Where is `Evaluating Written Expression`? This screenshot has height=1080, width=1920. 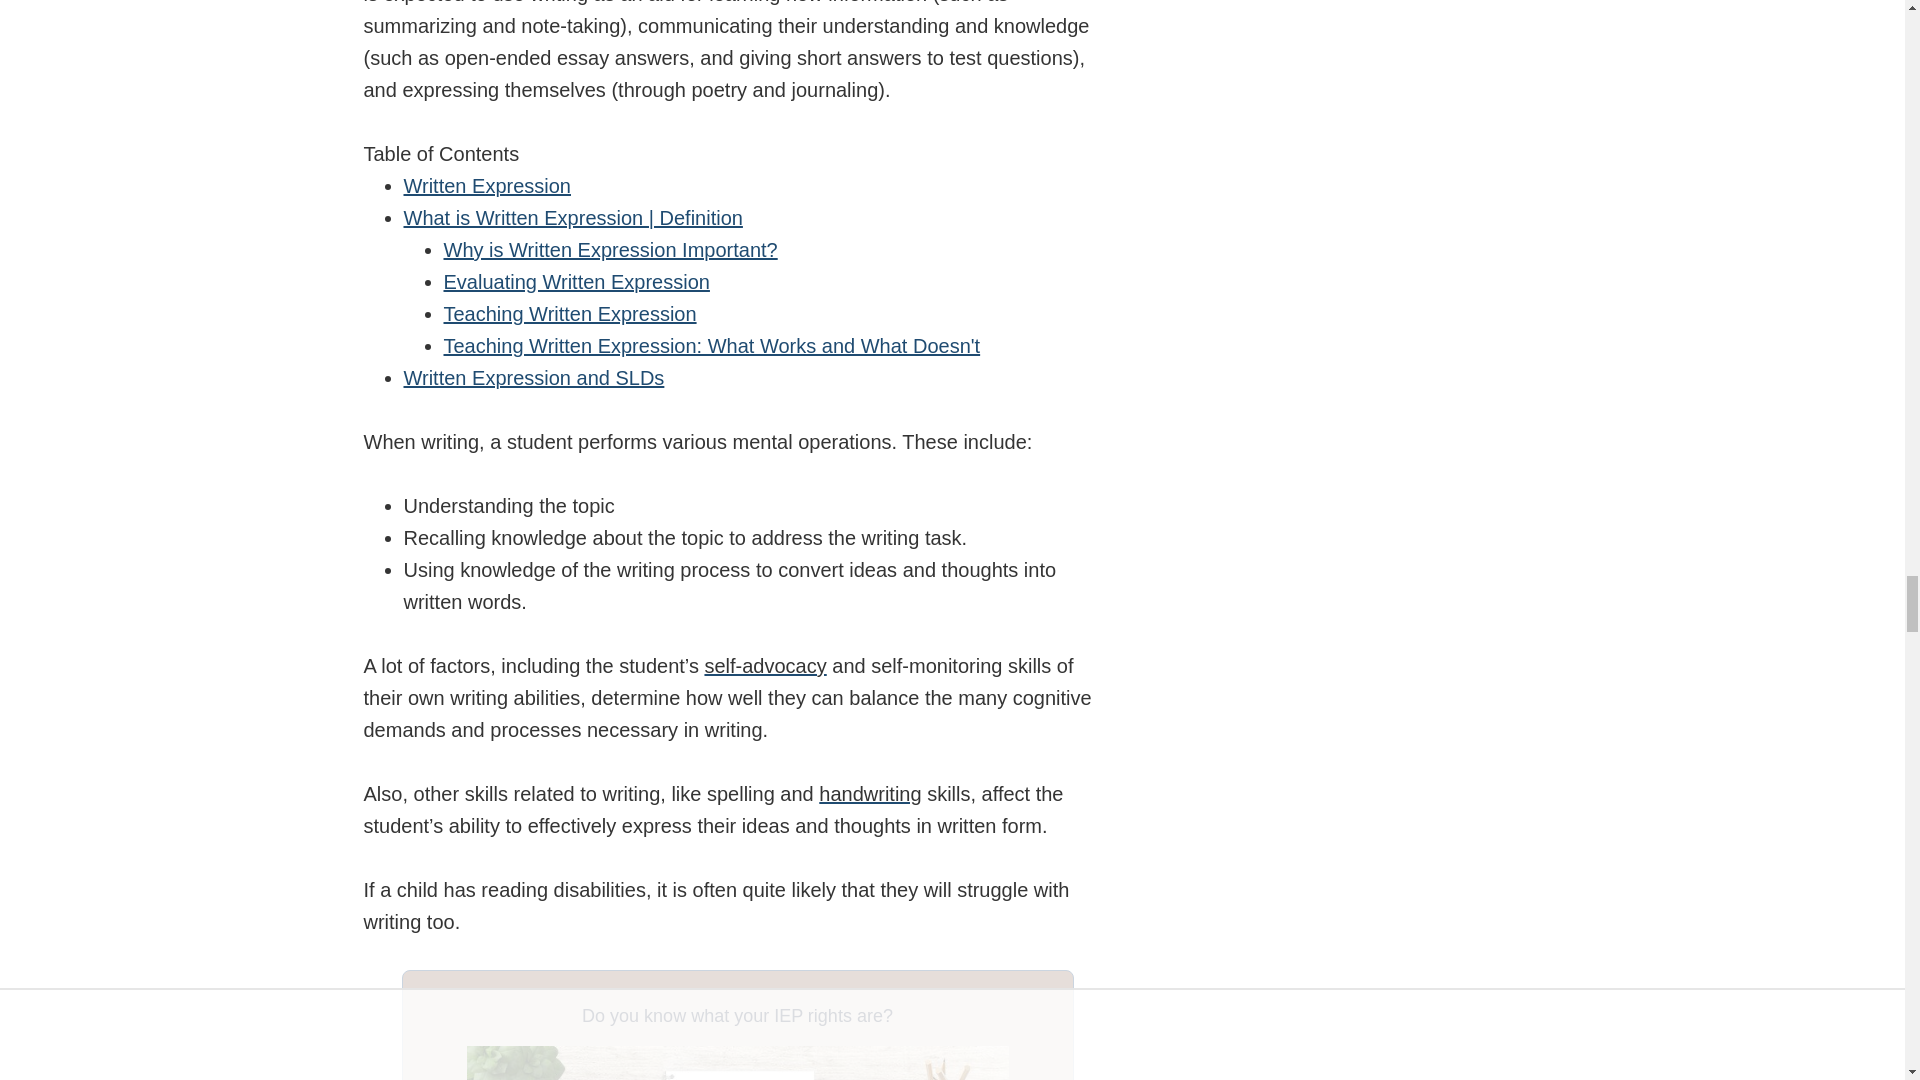
Evaluating Written Expression is located at coordinates (576, 282).